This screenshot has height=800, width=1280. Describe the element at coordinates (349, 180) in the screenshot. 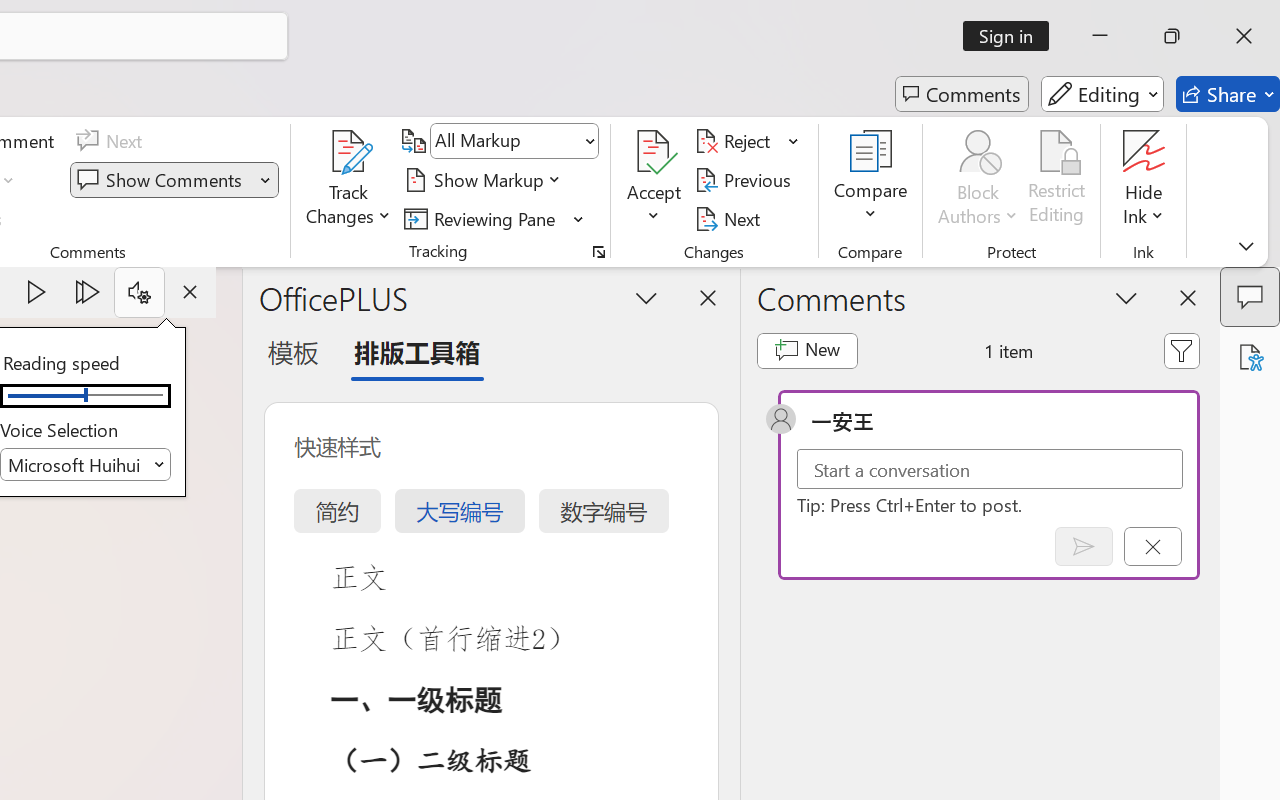

I see `Track Changes` at that location.